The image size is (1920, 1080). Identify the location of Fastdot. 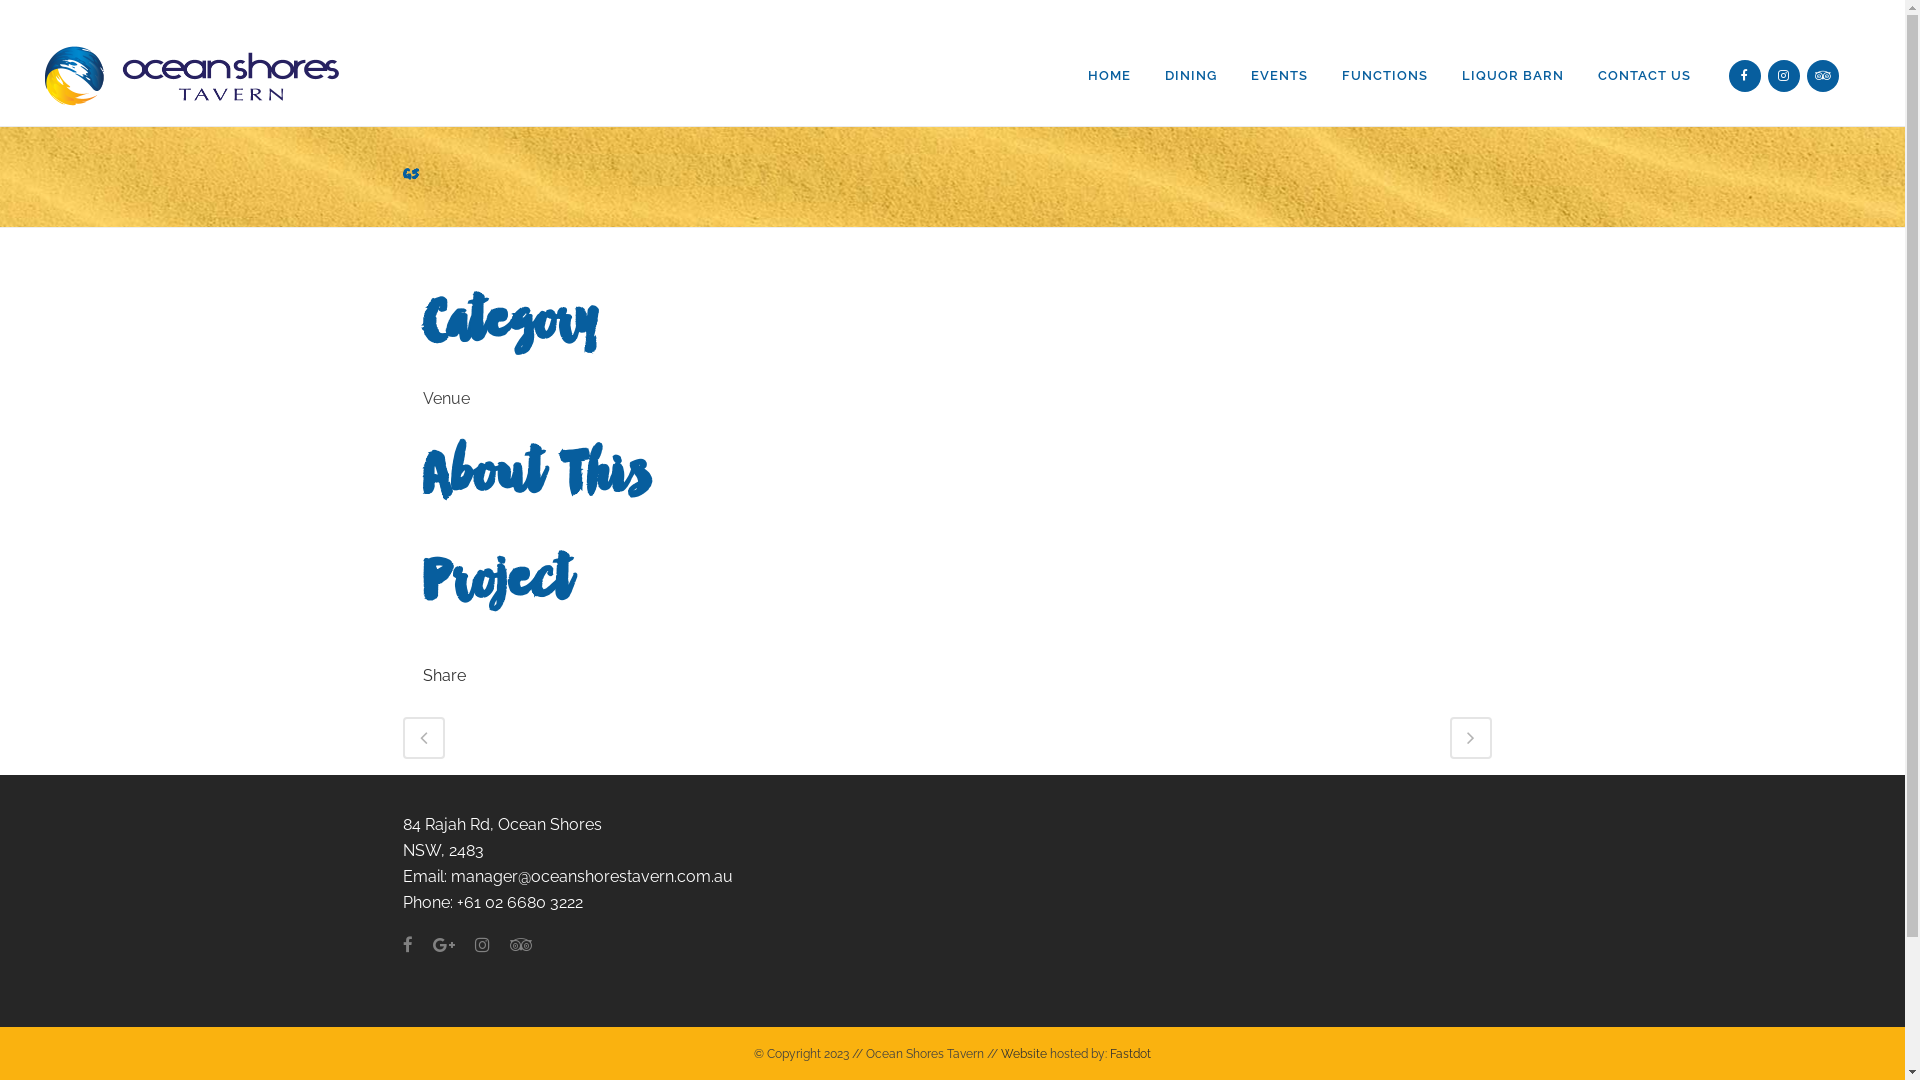
(1130, 1053).